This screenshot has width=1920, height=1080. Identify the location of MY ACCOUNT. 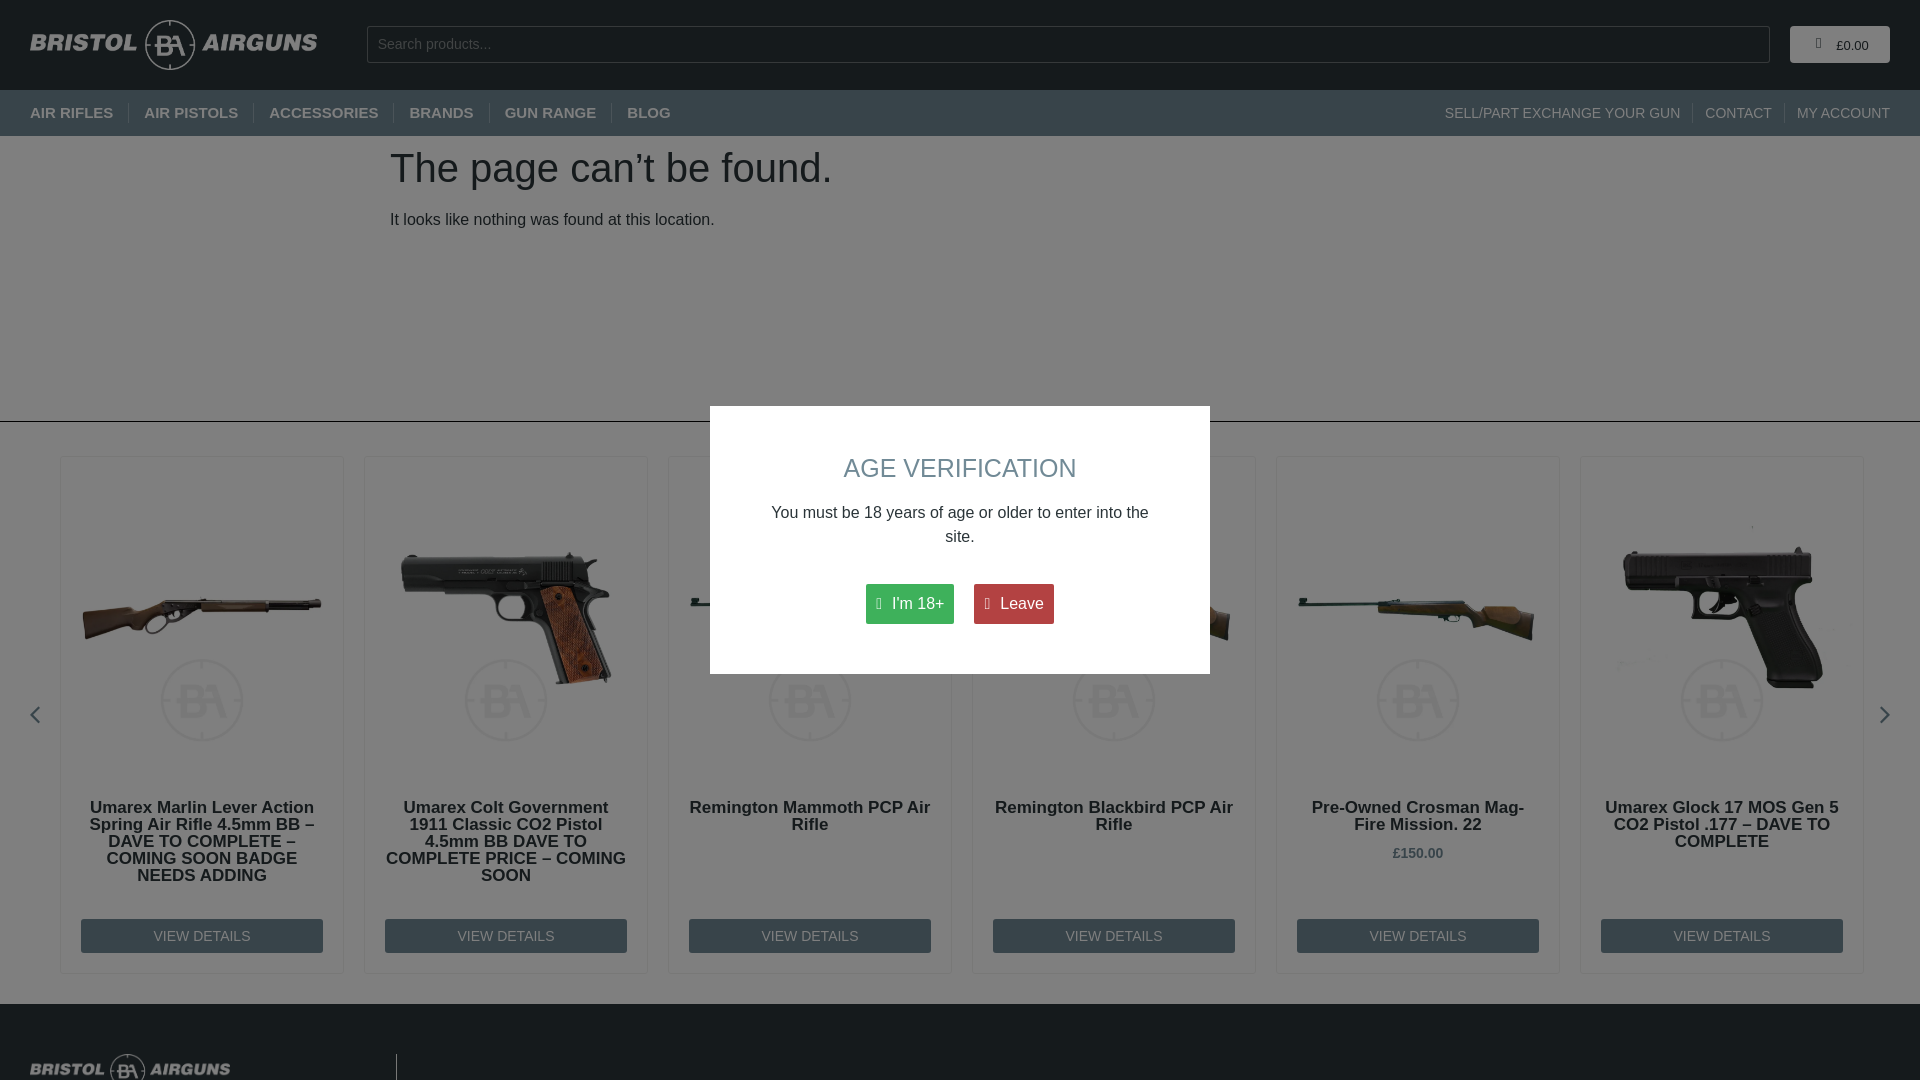
(1843, 112).